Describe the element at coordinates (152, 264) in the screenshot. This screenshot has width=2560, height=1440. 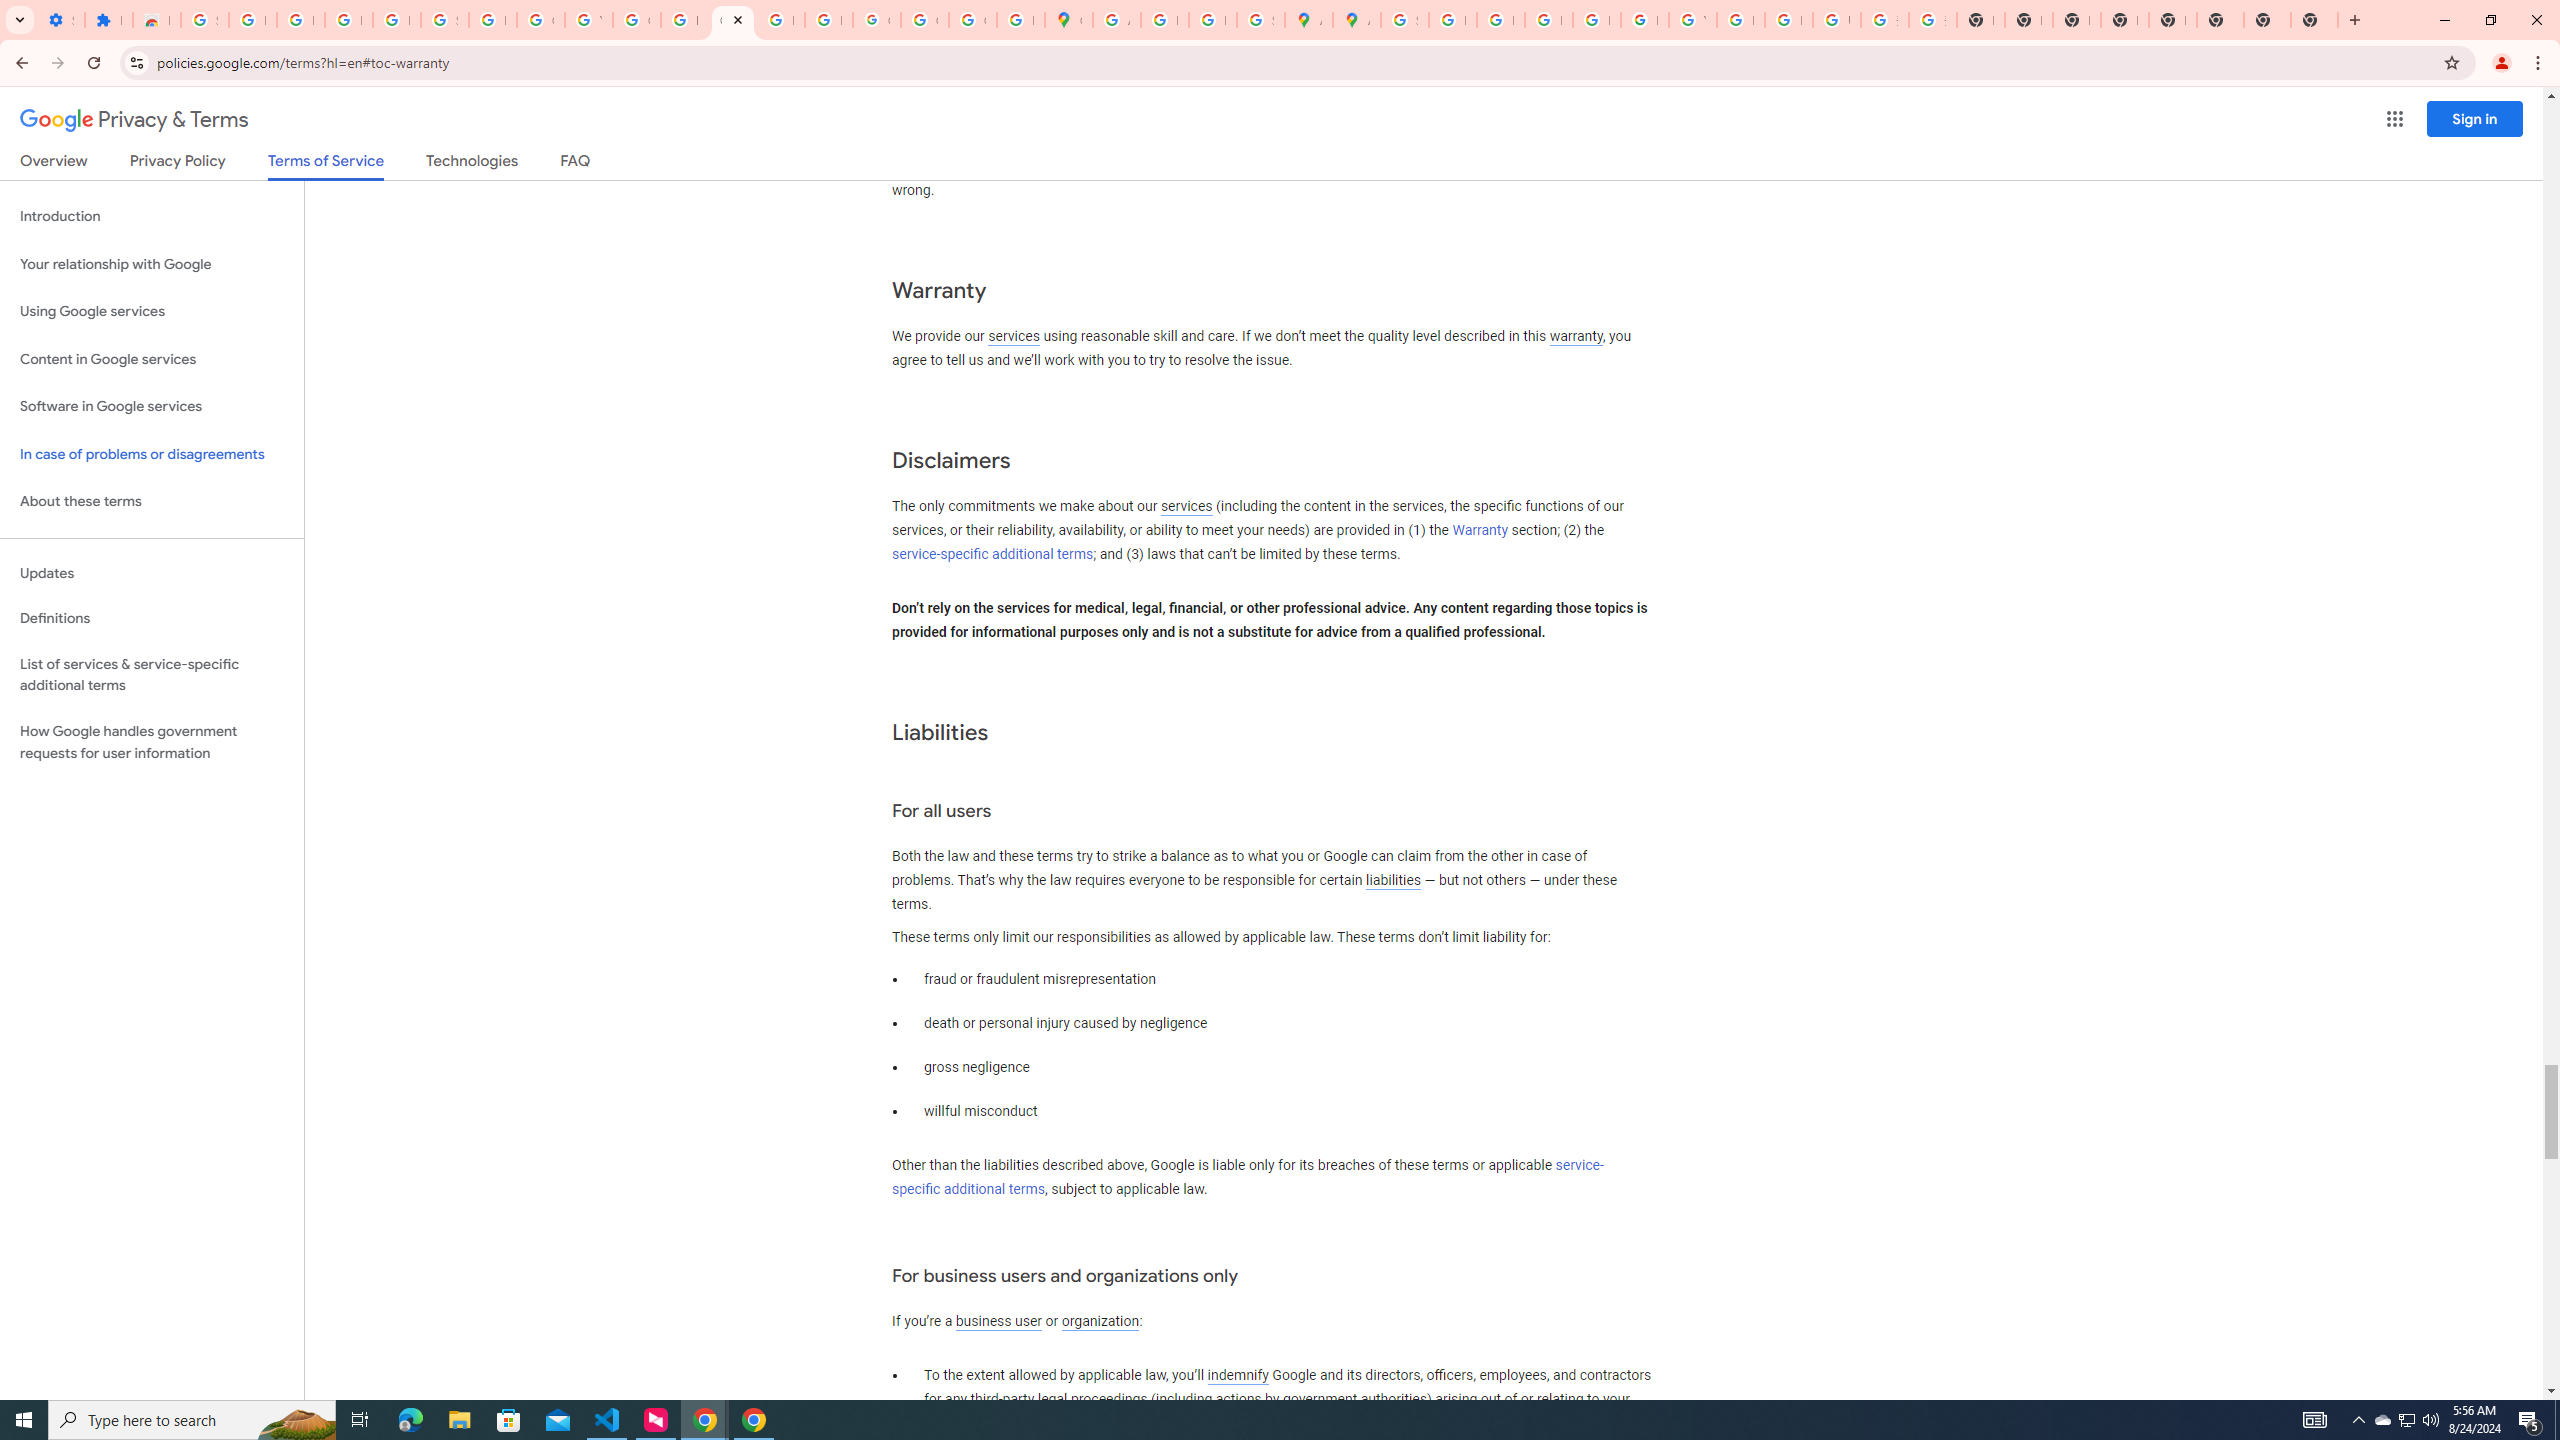
I see `Your relationship with Google` at that location.